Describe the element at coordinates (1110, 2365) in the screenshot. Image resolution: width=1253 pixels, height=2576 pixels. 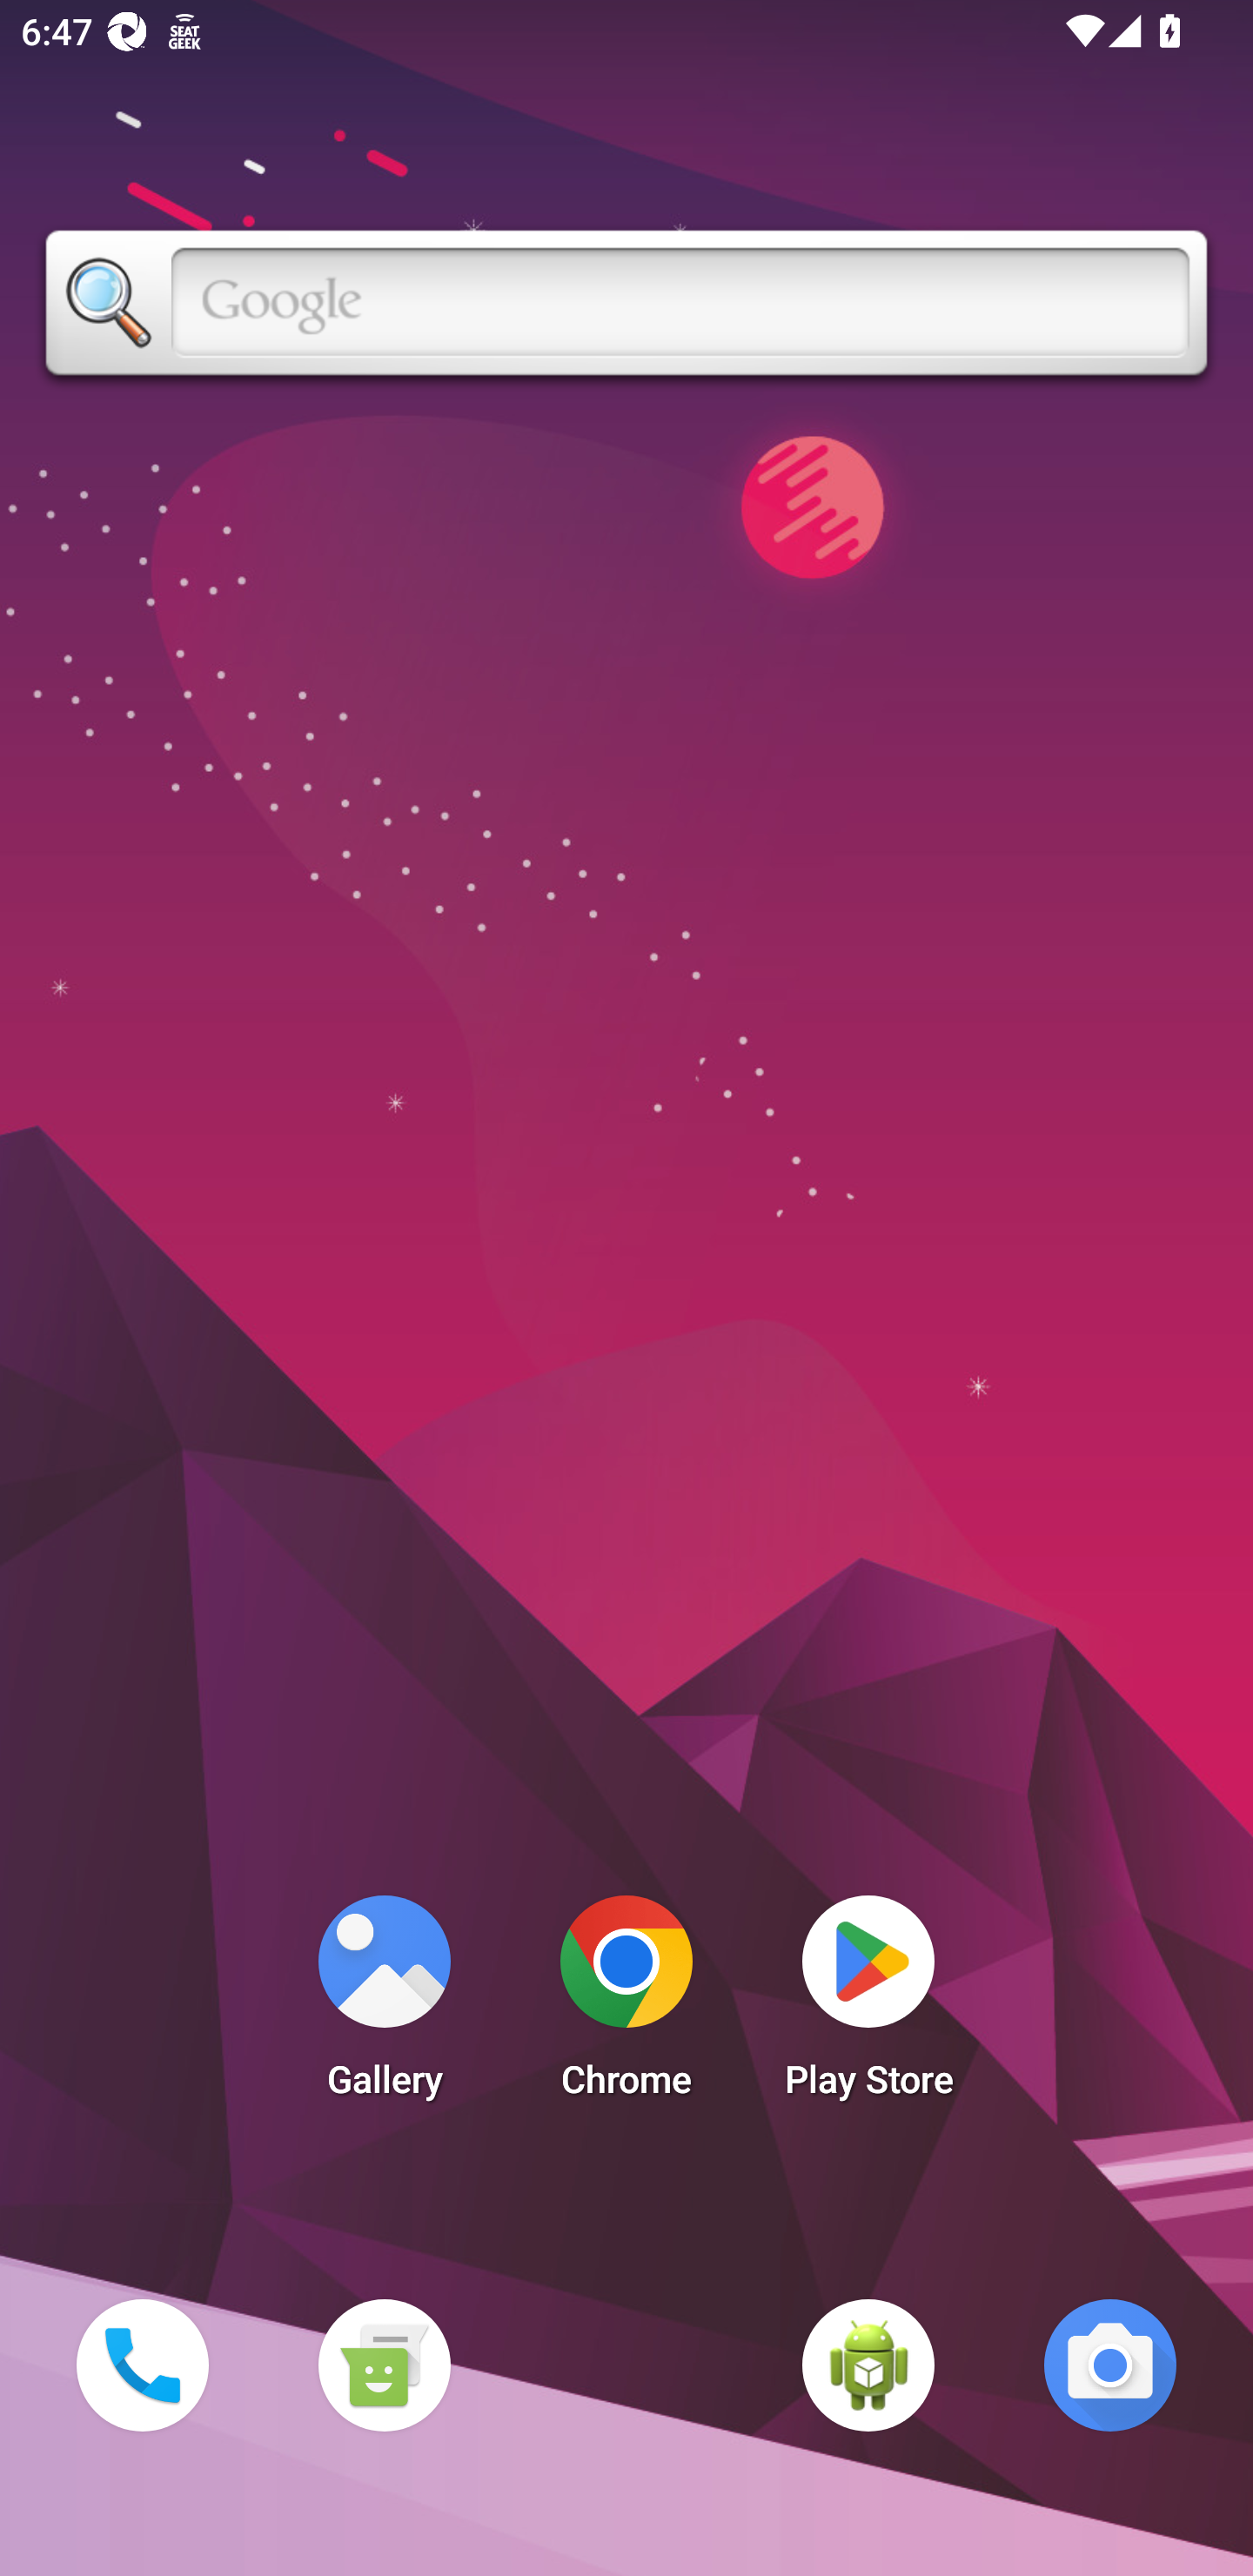
I see `Camera` at that location.